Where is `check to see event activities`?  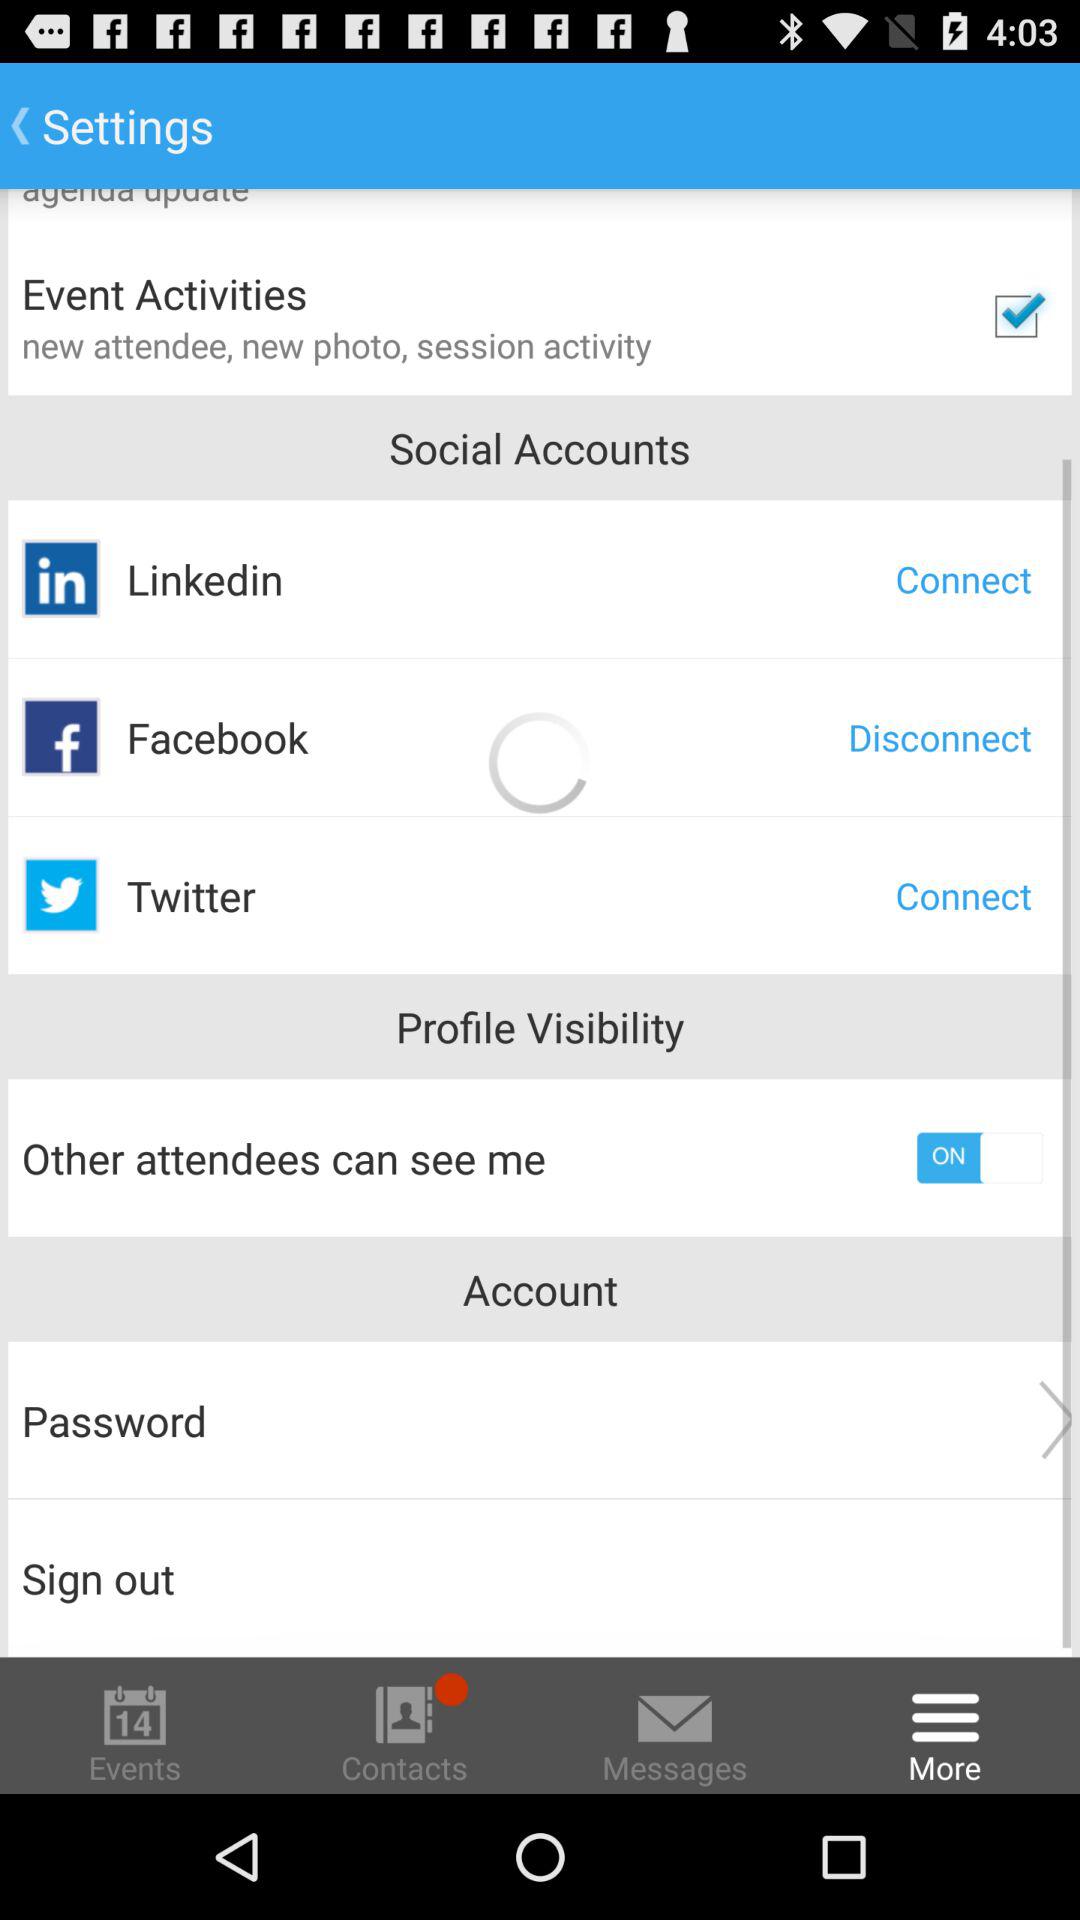
check to see event activities is located at coordinates (1016, 316).